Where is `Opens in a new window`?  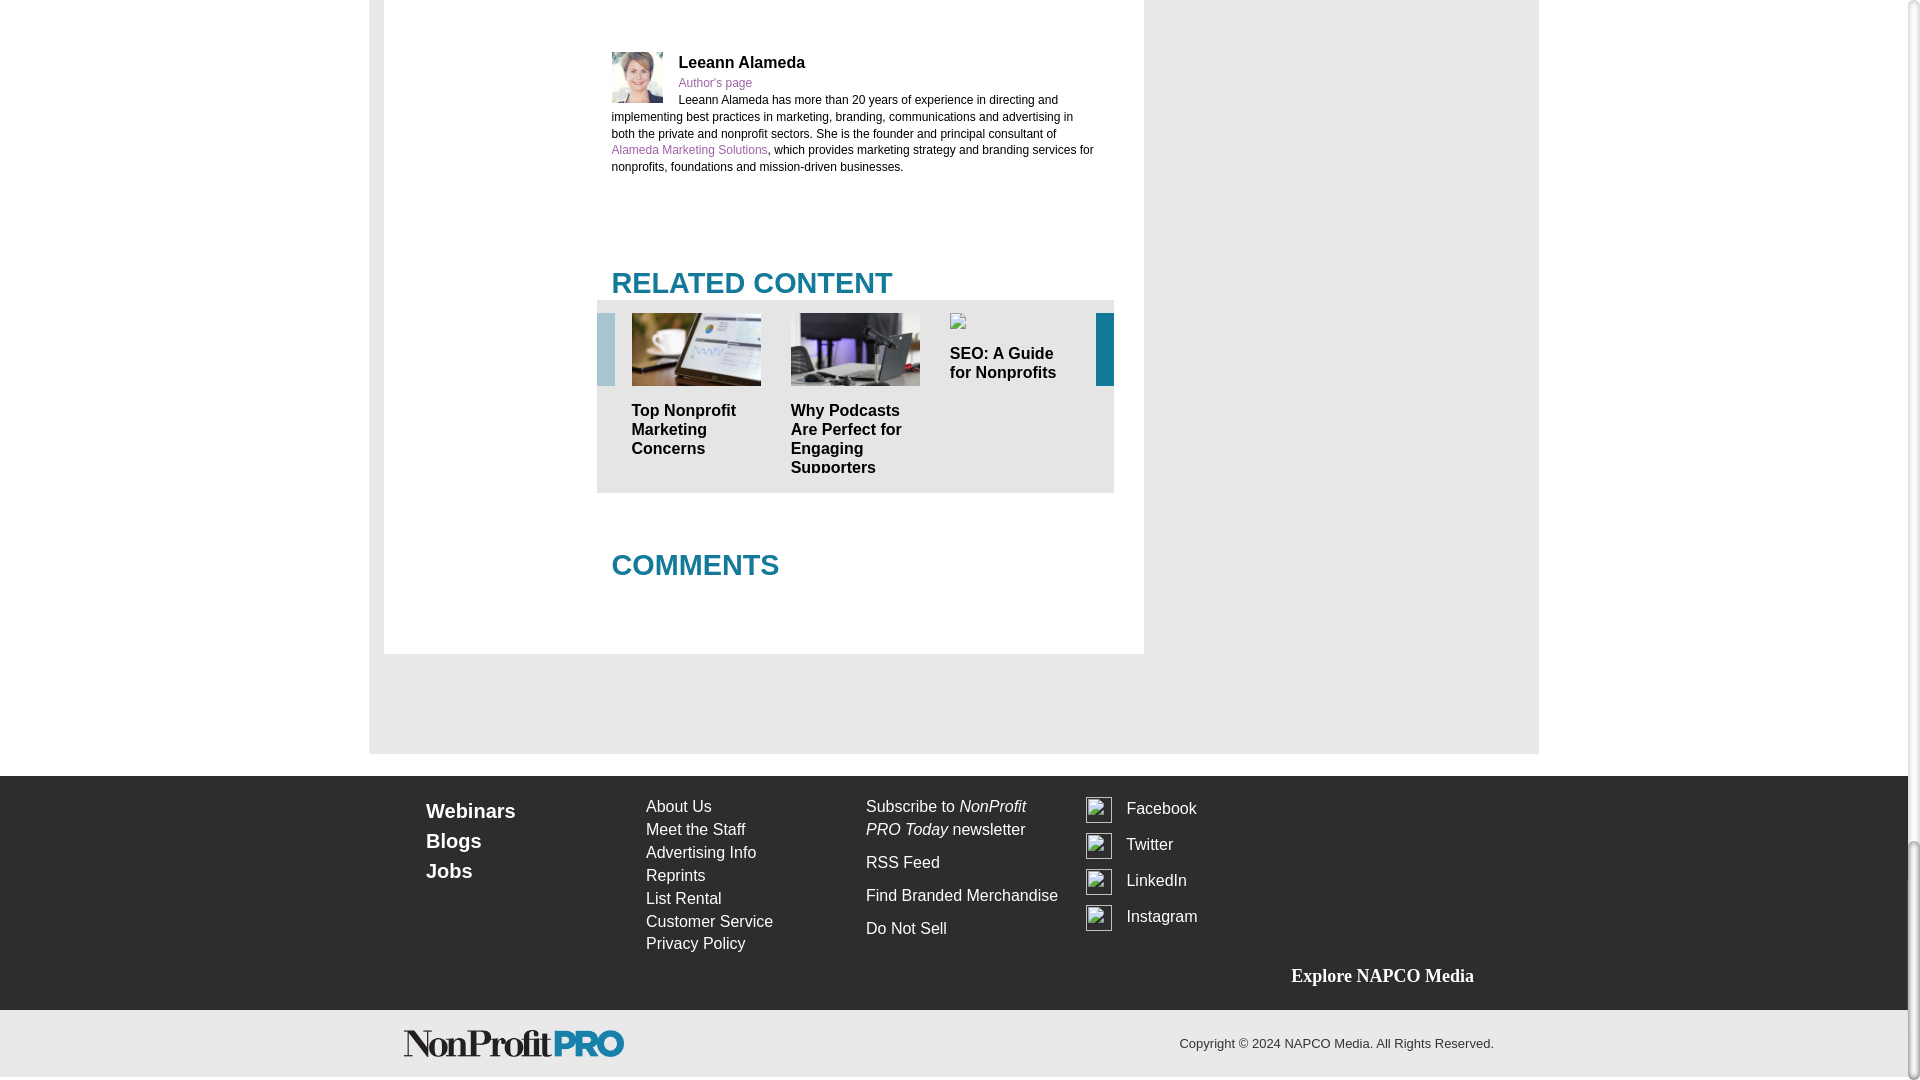 Opens in a new window is located at coordinates (690, 149).